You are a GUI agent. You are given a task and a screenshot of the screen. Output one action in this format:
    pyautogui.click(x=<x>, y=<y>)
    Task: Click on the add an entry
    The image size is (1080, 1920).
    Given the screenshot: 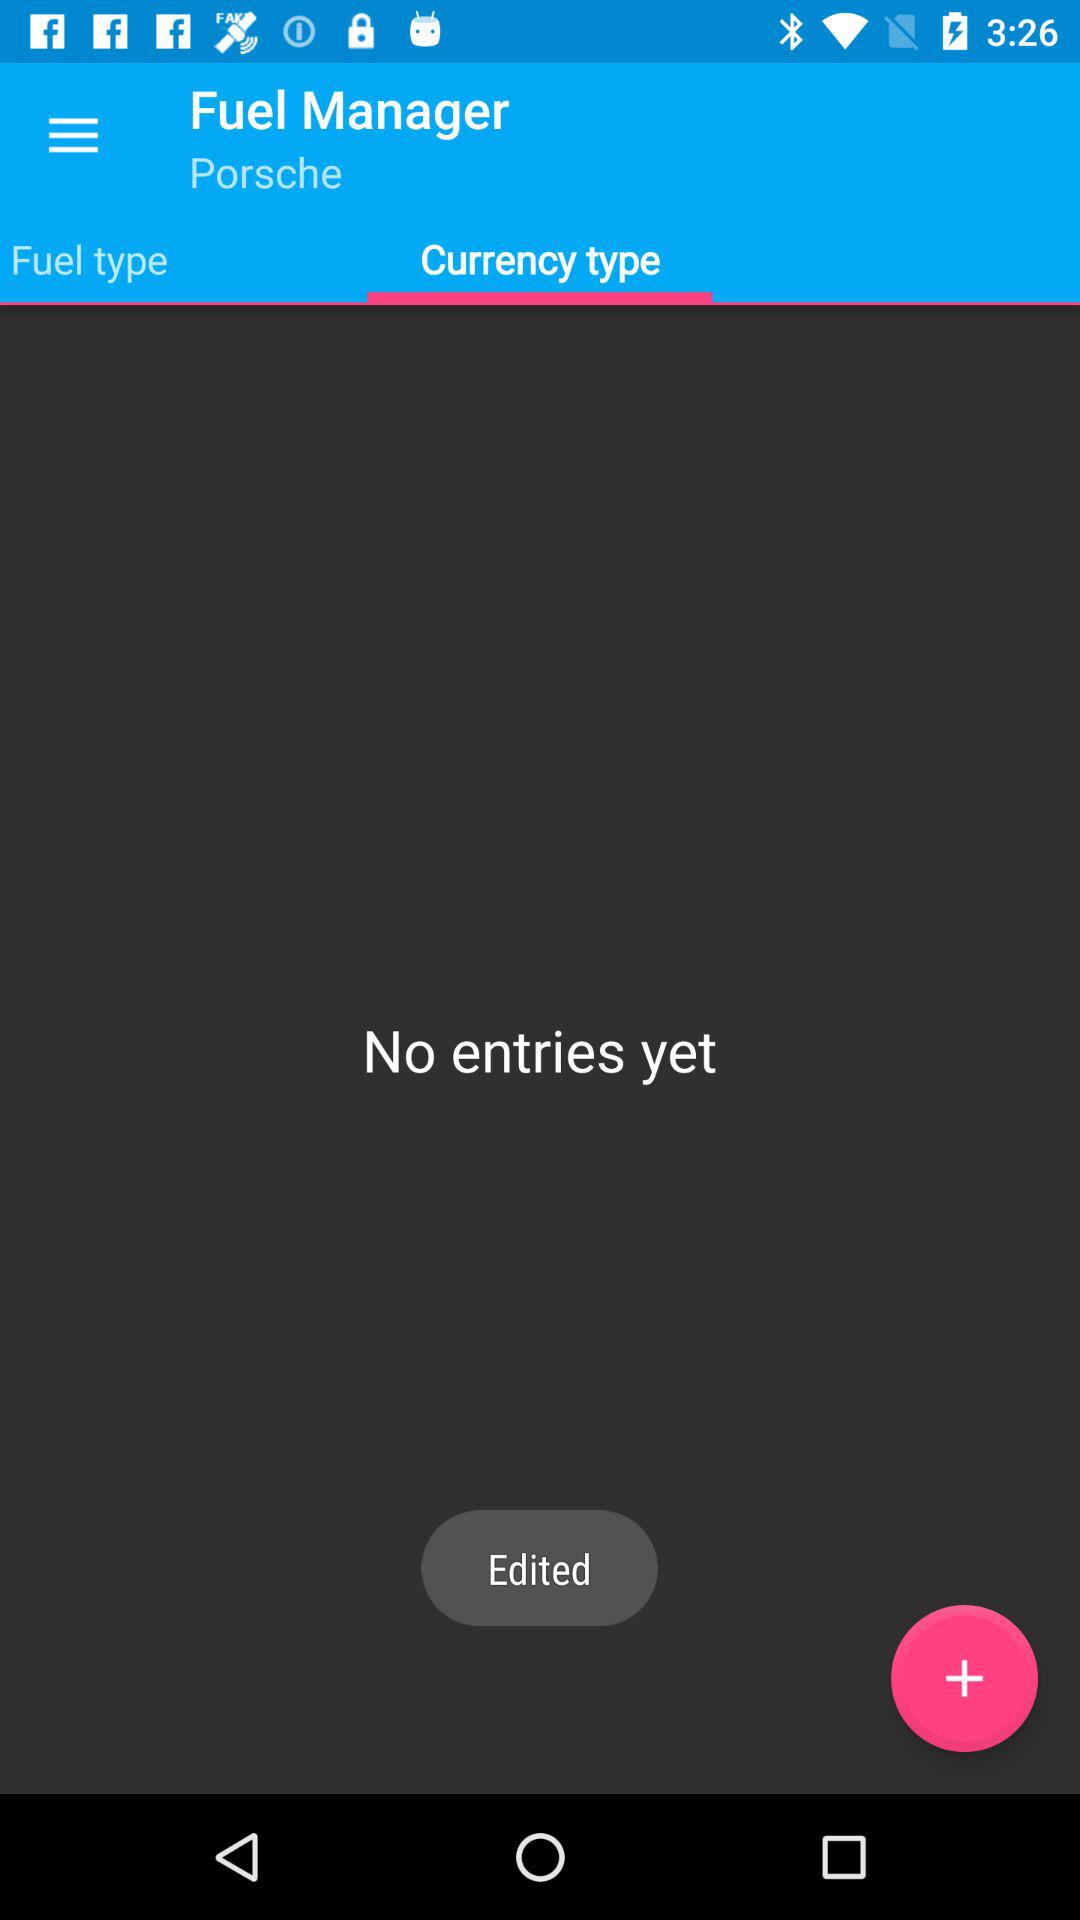 What is the action you would take?
    pyautogui.click(x=964, y=1678)
    